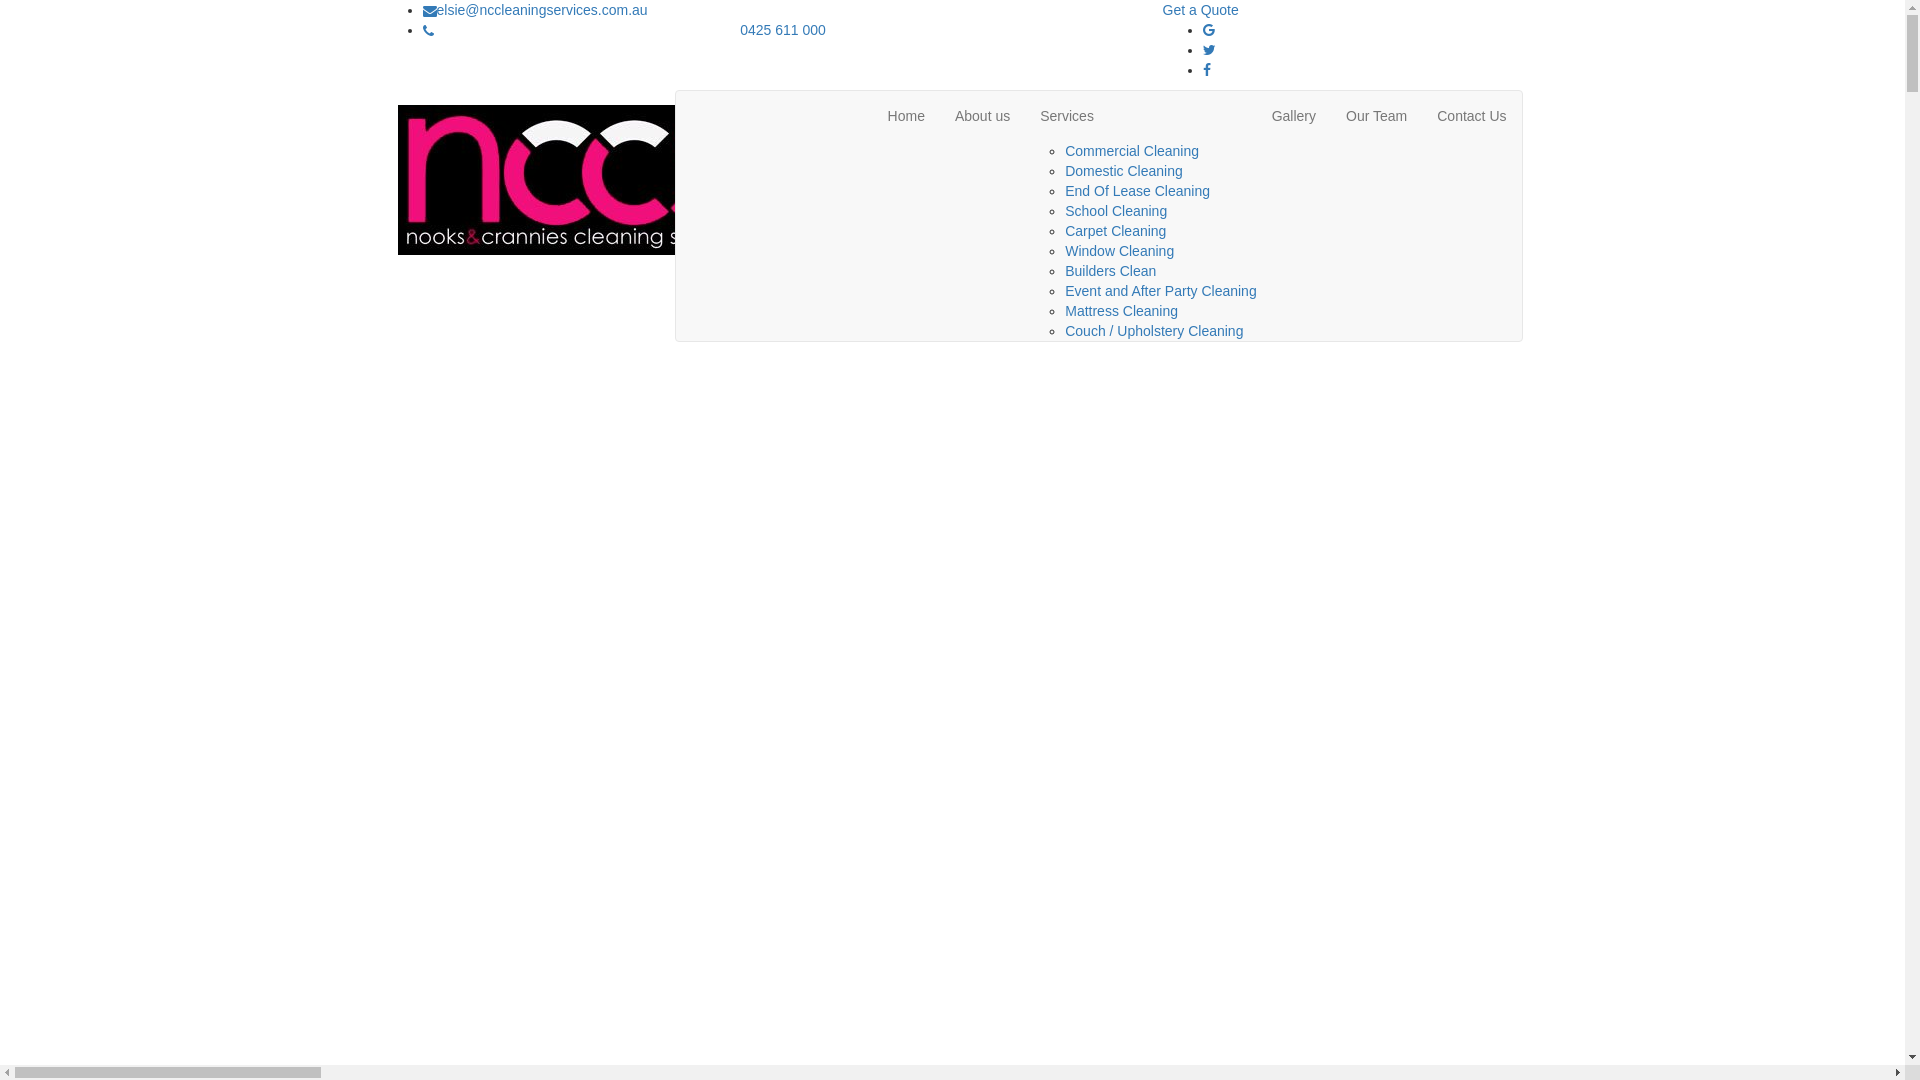 This screenshot has height=1080, width=1920. Describe the element at coordinates (1472, 116) in the screenshot. I see `Contact Us` at that location.